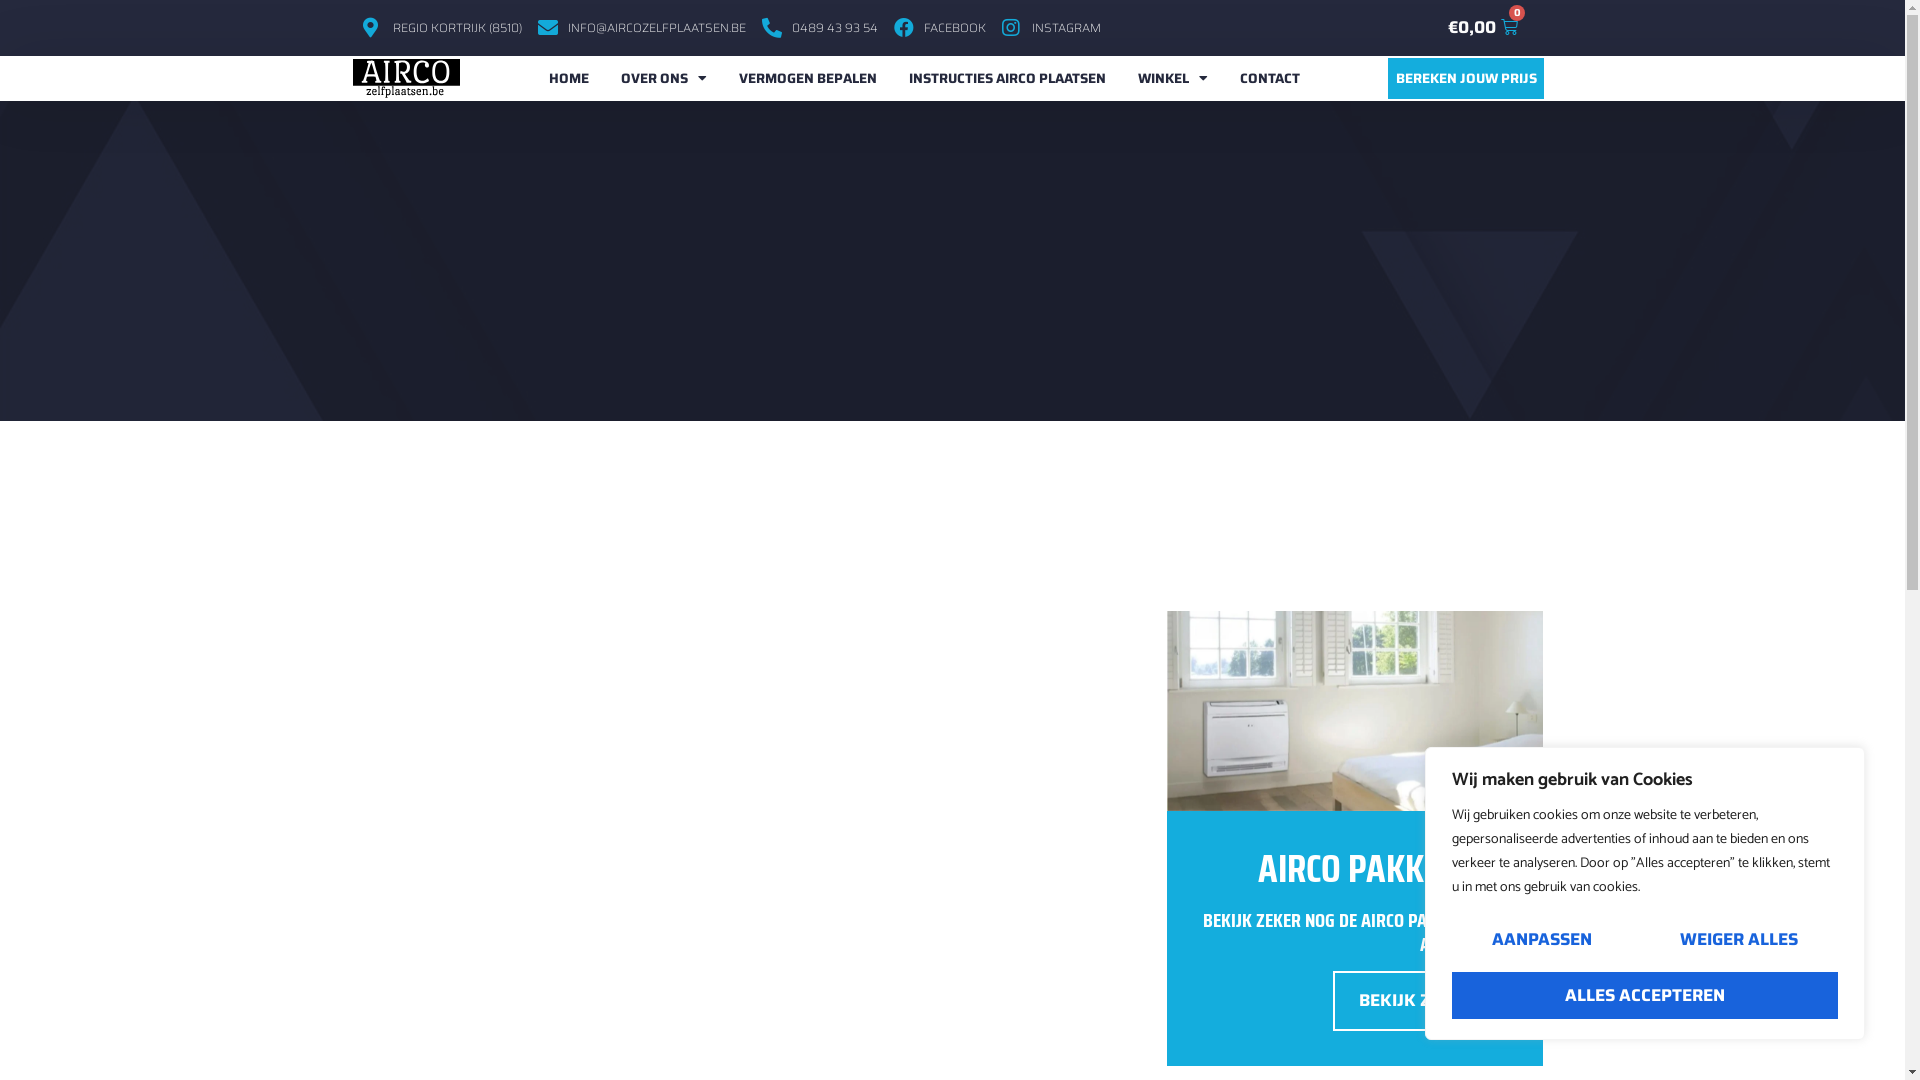 This screenshot has width=1920, height=1080. I want to click on VERMOGEN BEPALEN, so click(808, 79).